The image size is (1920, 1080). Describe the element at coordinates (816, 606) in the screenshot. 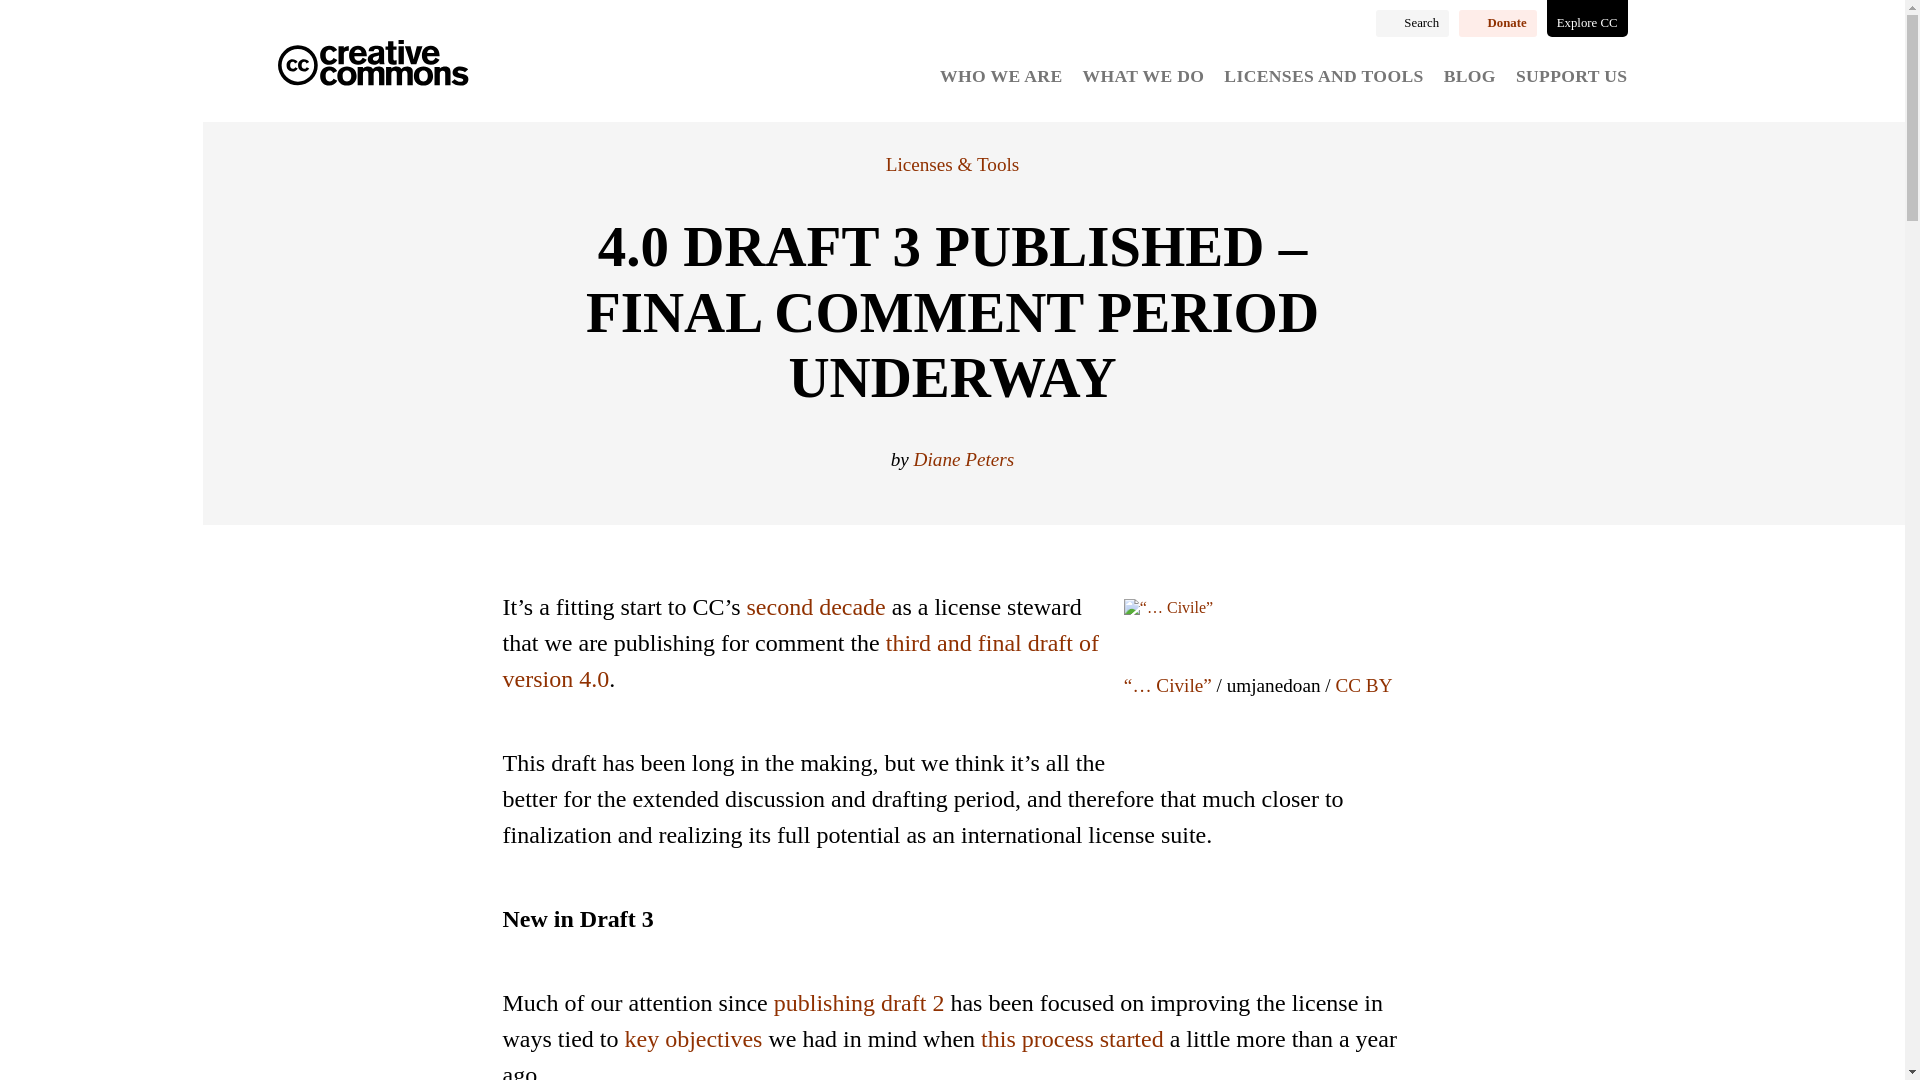

I see `second decade` at that location.